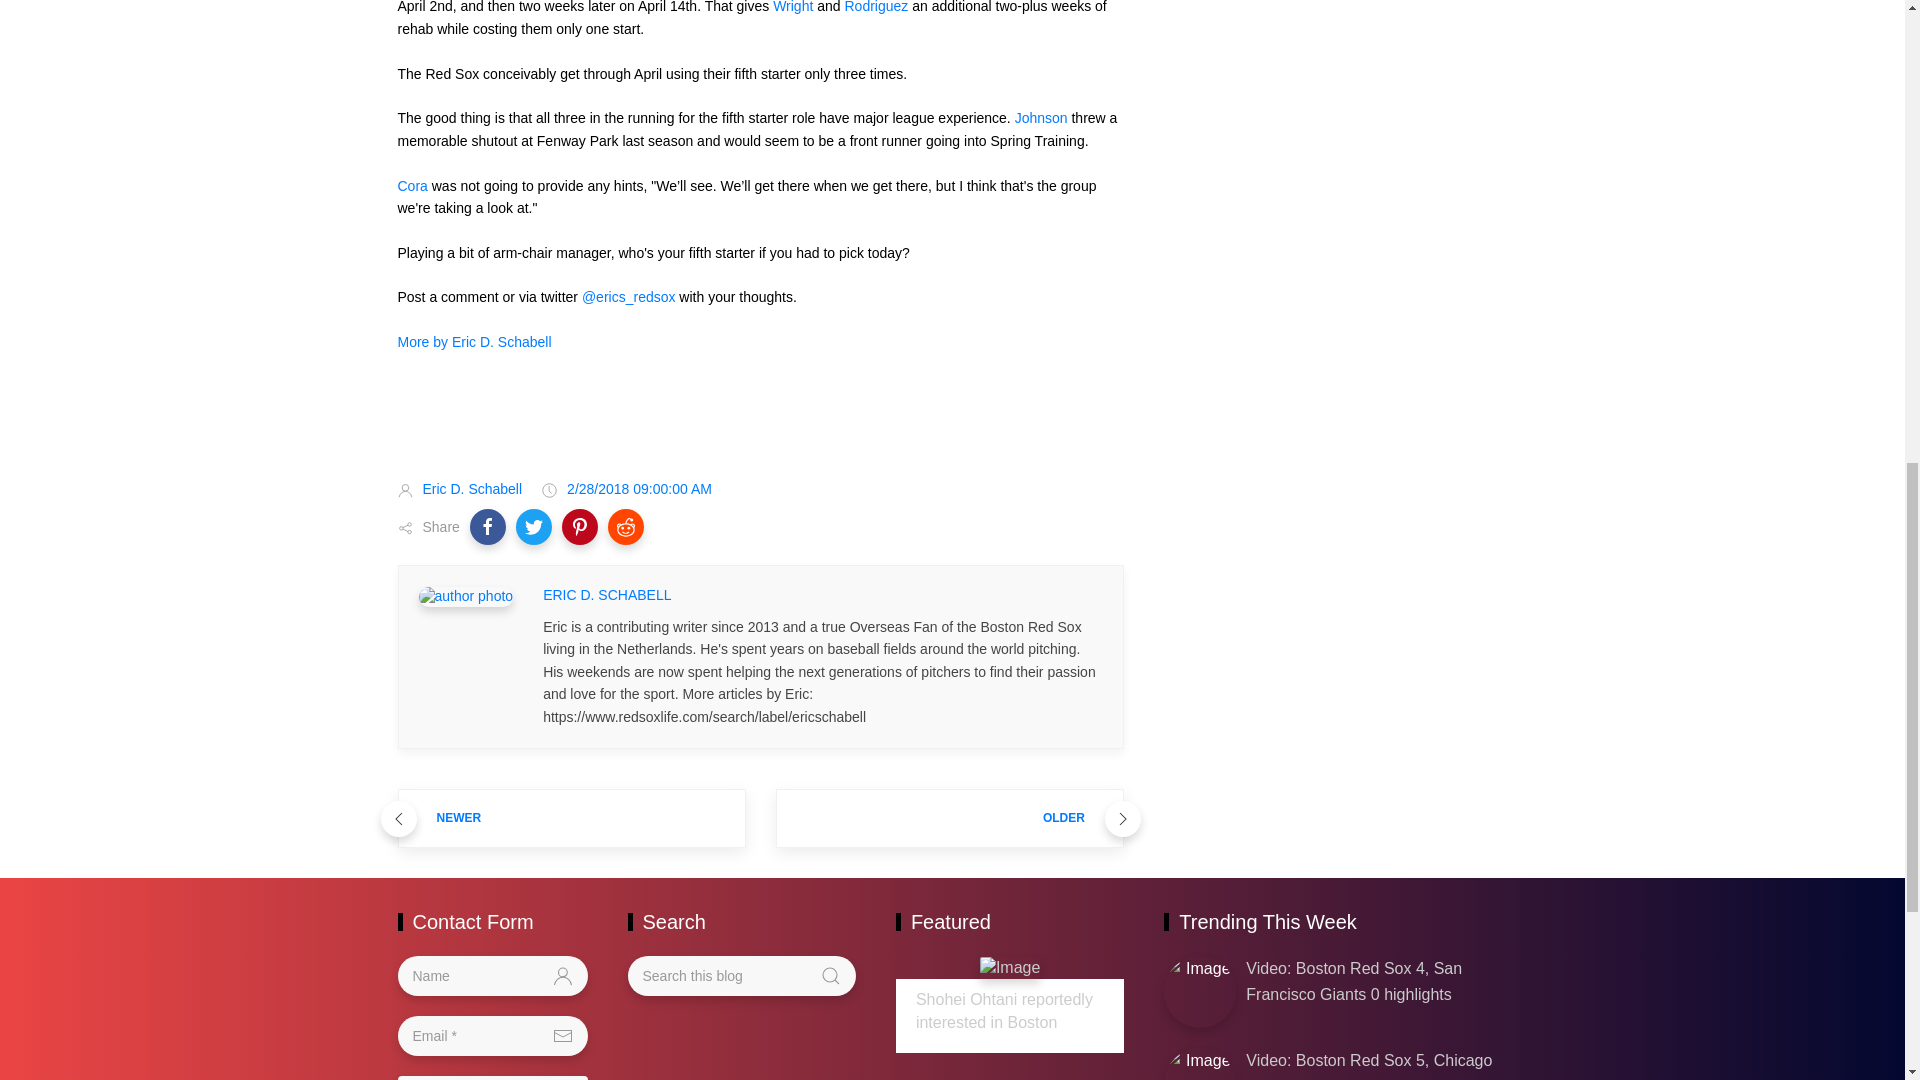 This screenshot has width=1920, height=1080. What do you see at coordinates (472, 488) in the screenshot?
I see `Eric D. Schabell` at bounding box center [472, 488].